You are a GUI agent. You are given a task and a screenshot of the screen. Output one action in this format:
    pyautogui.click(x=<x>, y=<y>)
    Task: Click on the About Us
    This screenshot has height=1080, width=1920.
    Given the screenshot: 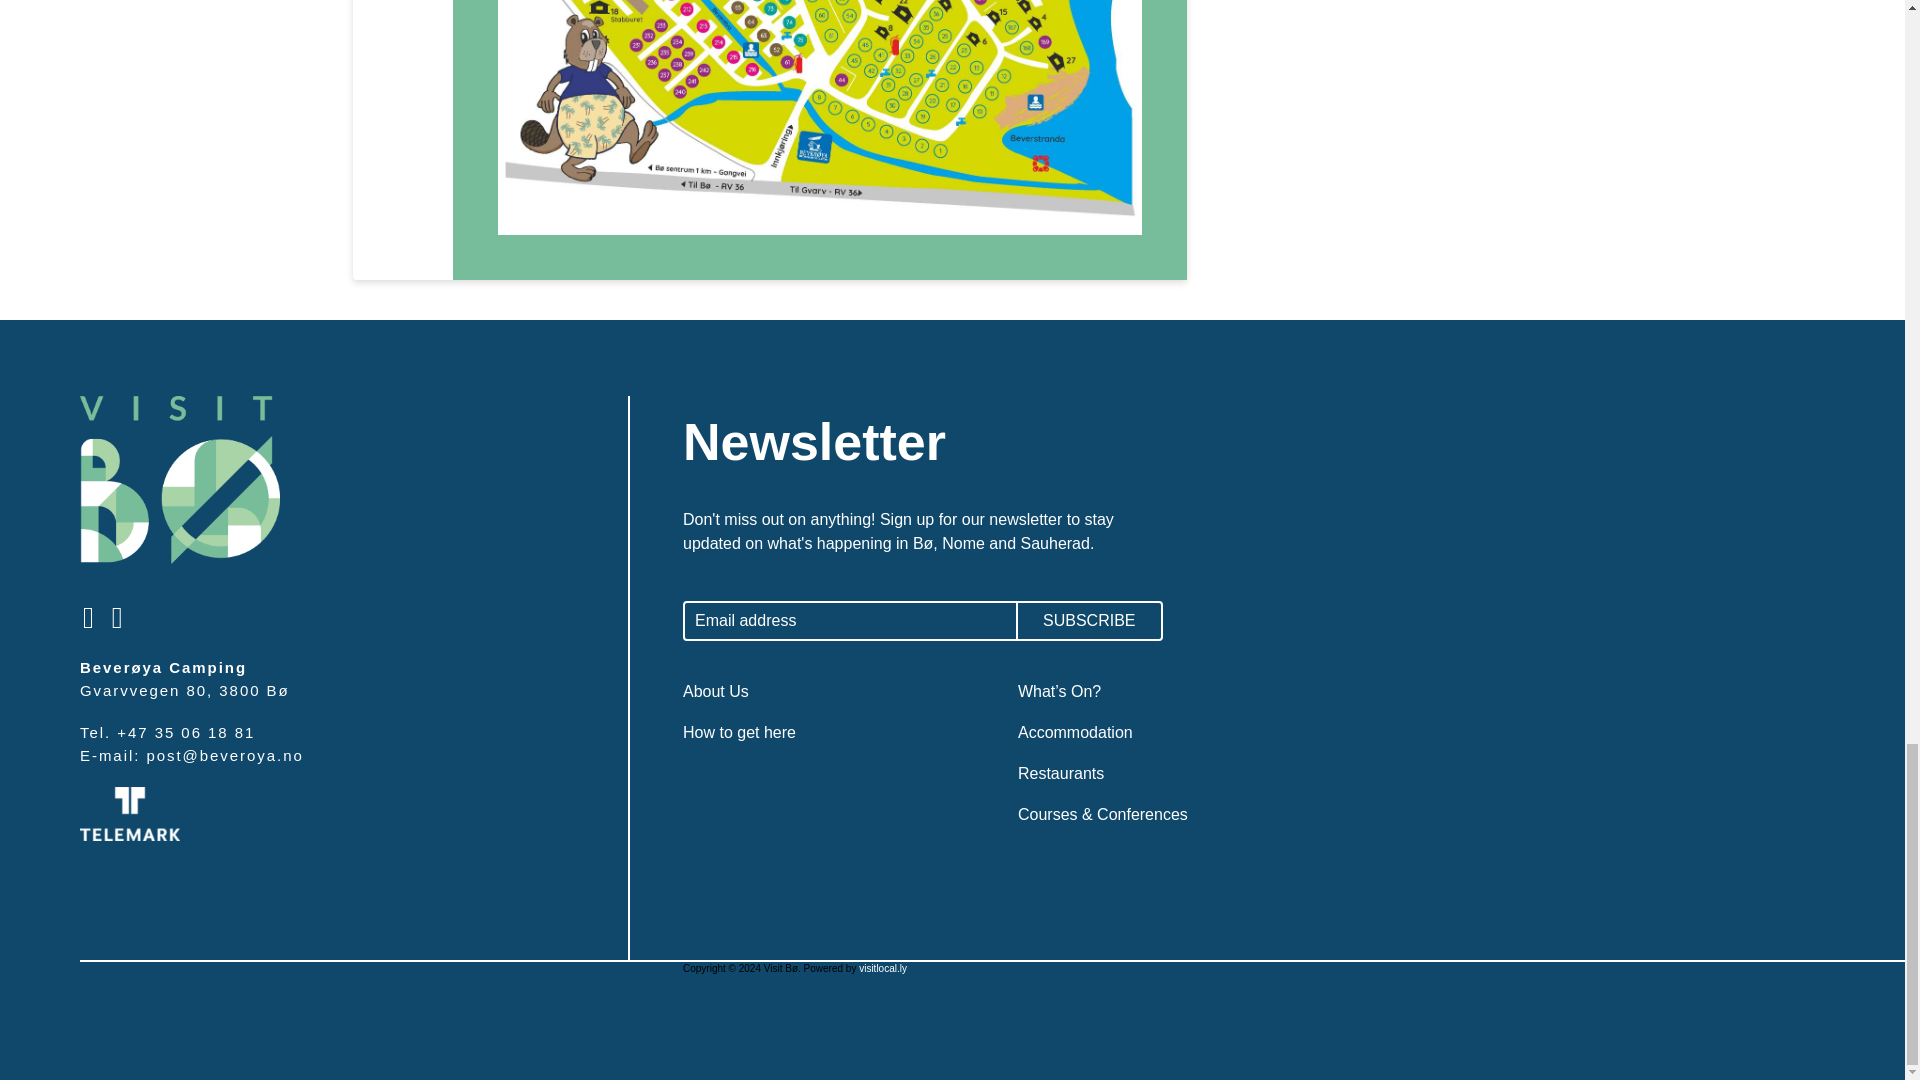 What is the action you would take?
    pyautogui.click(x=716, y=690)
    